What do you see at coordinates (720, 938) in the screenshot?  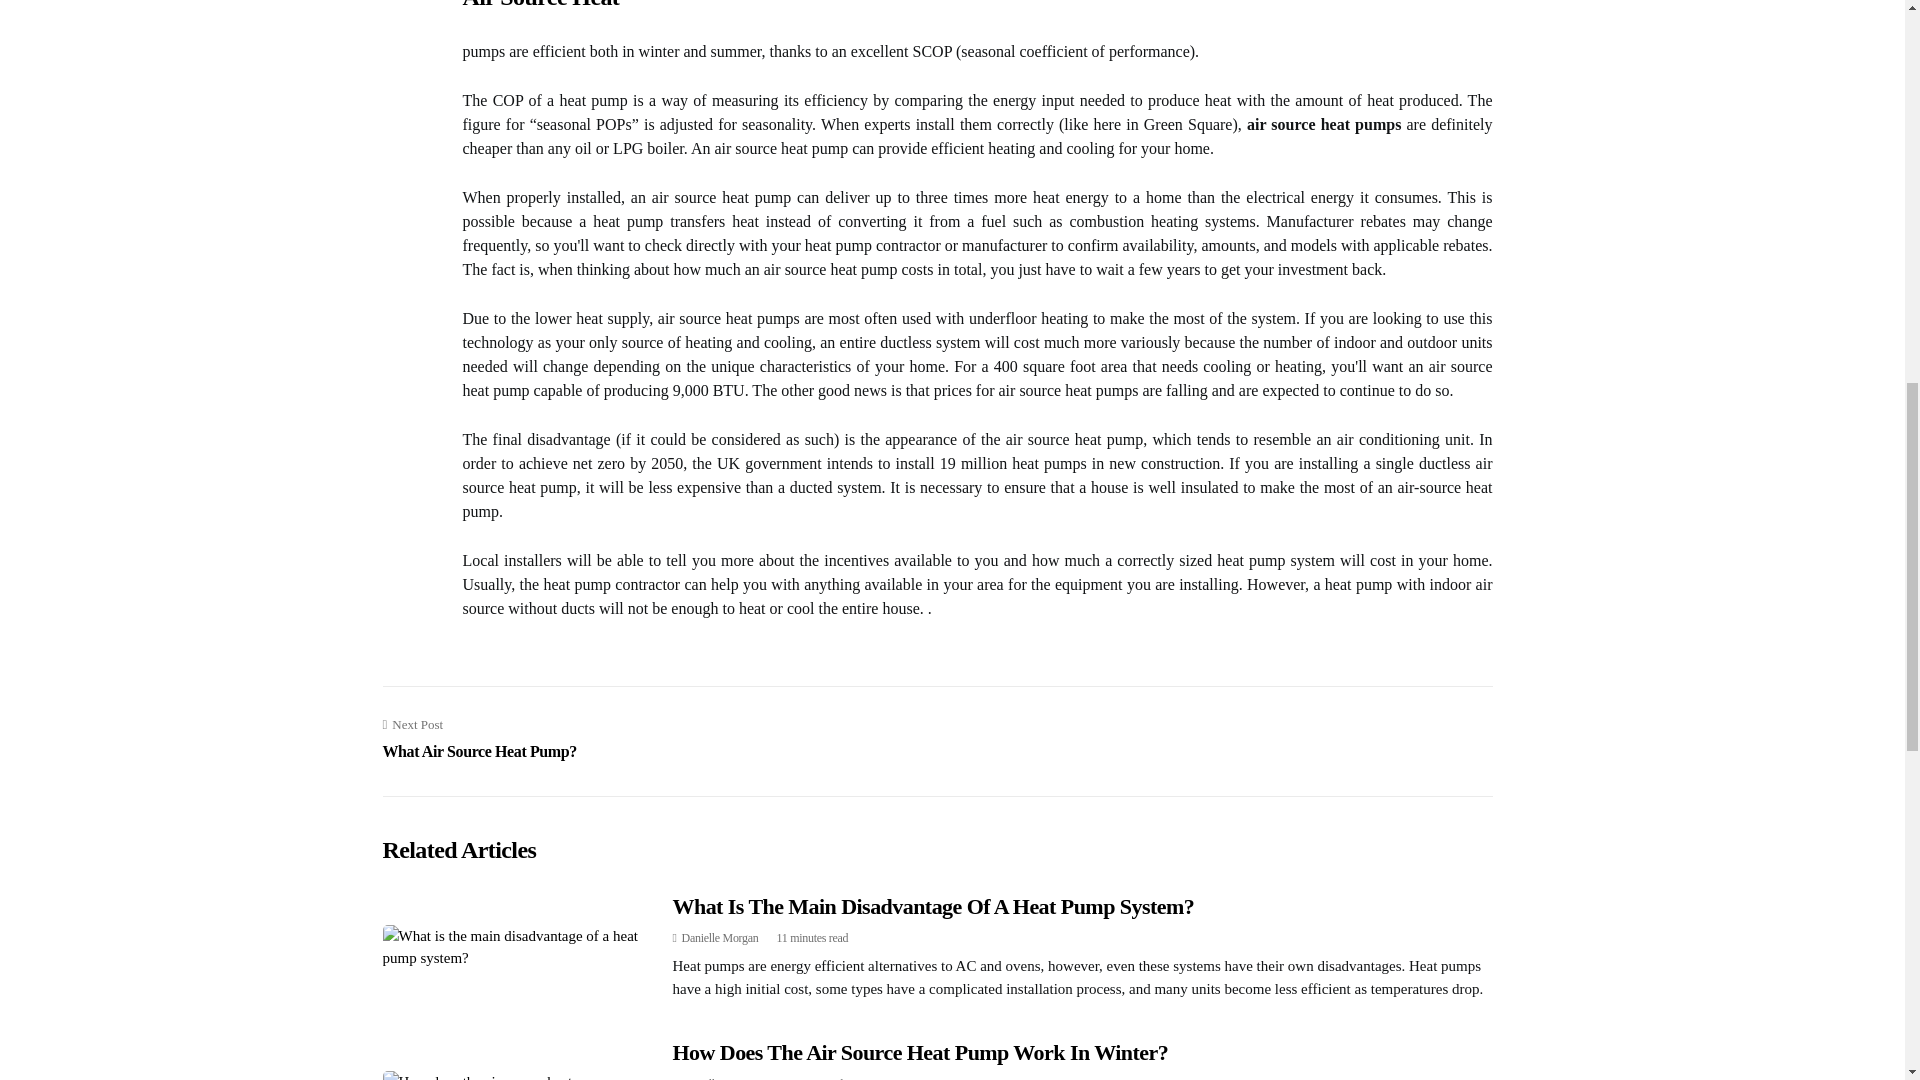 I see `Danielle Morgan` at bounding box center [720, 938].